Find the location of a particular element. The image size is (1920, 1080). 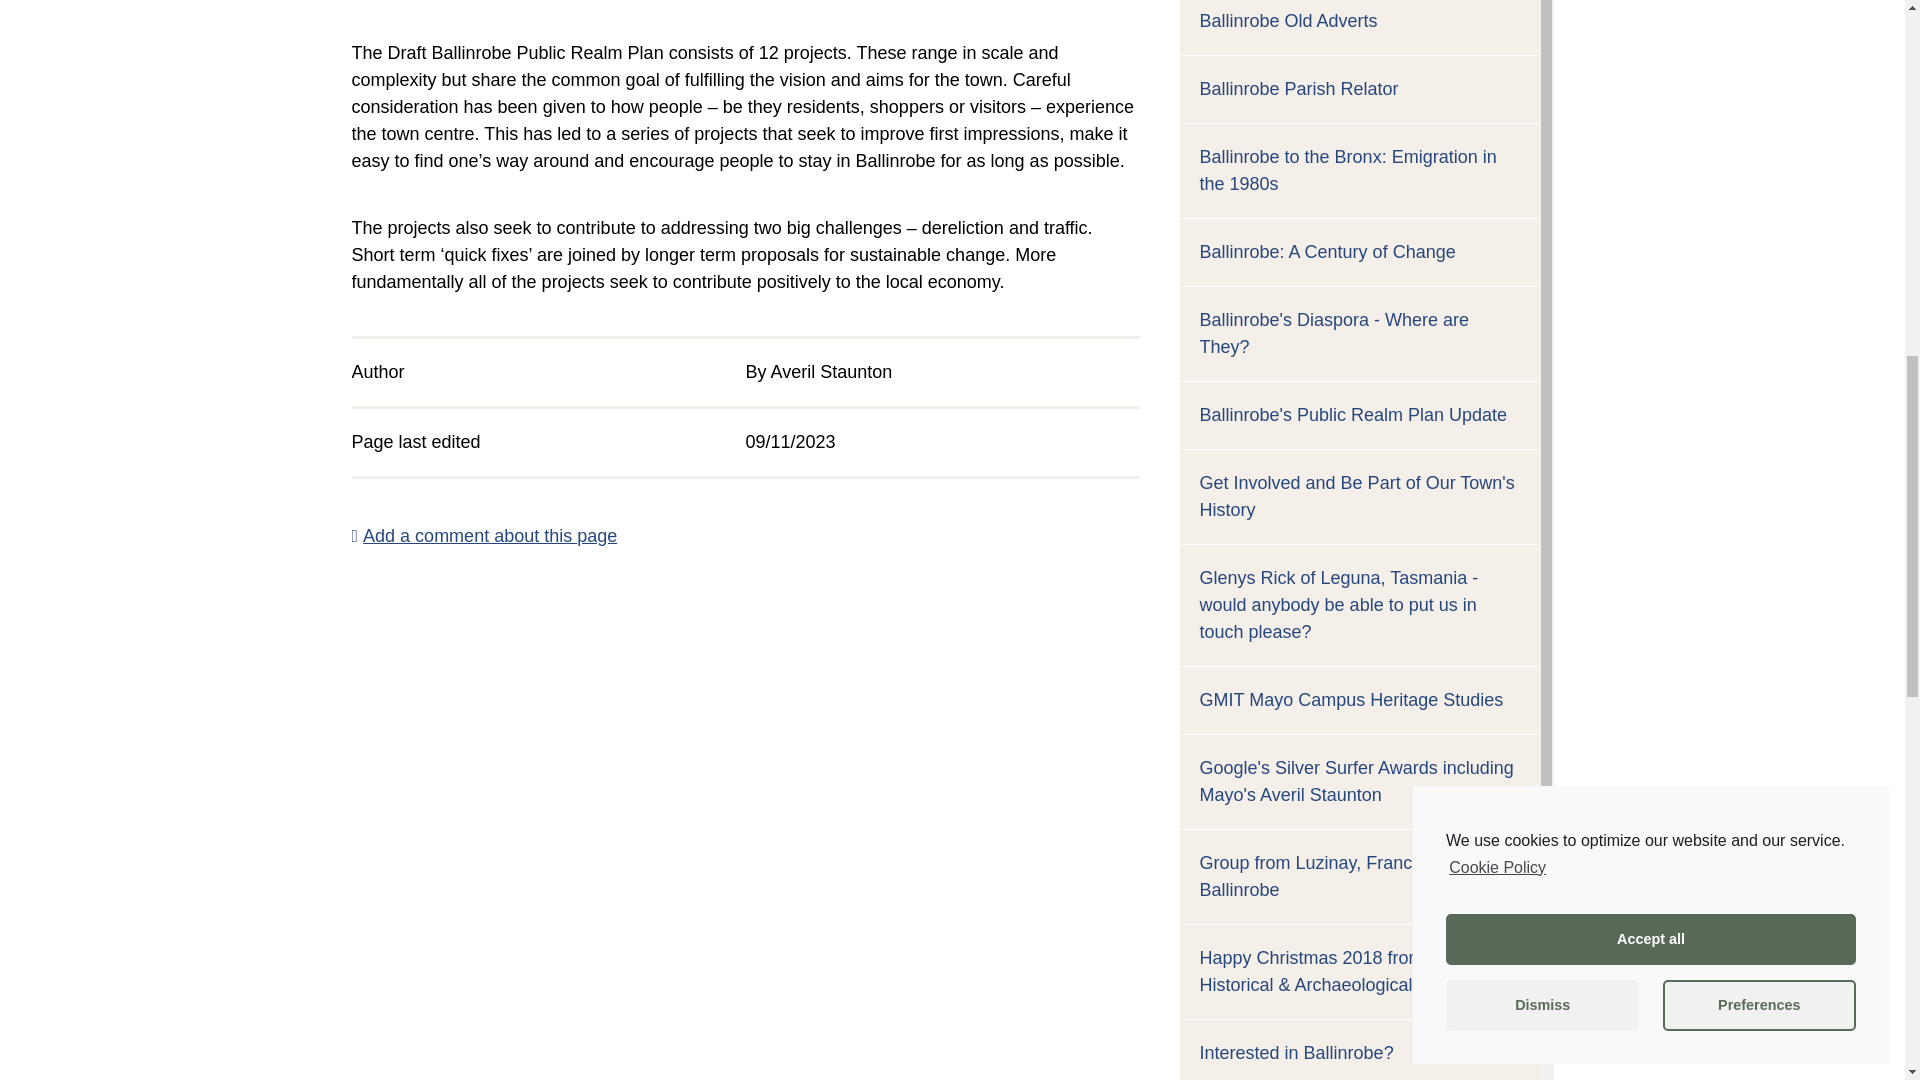

Ballinrobe to the Bronx: Emigration in the 1980s is located at coordinates (1348, 170).